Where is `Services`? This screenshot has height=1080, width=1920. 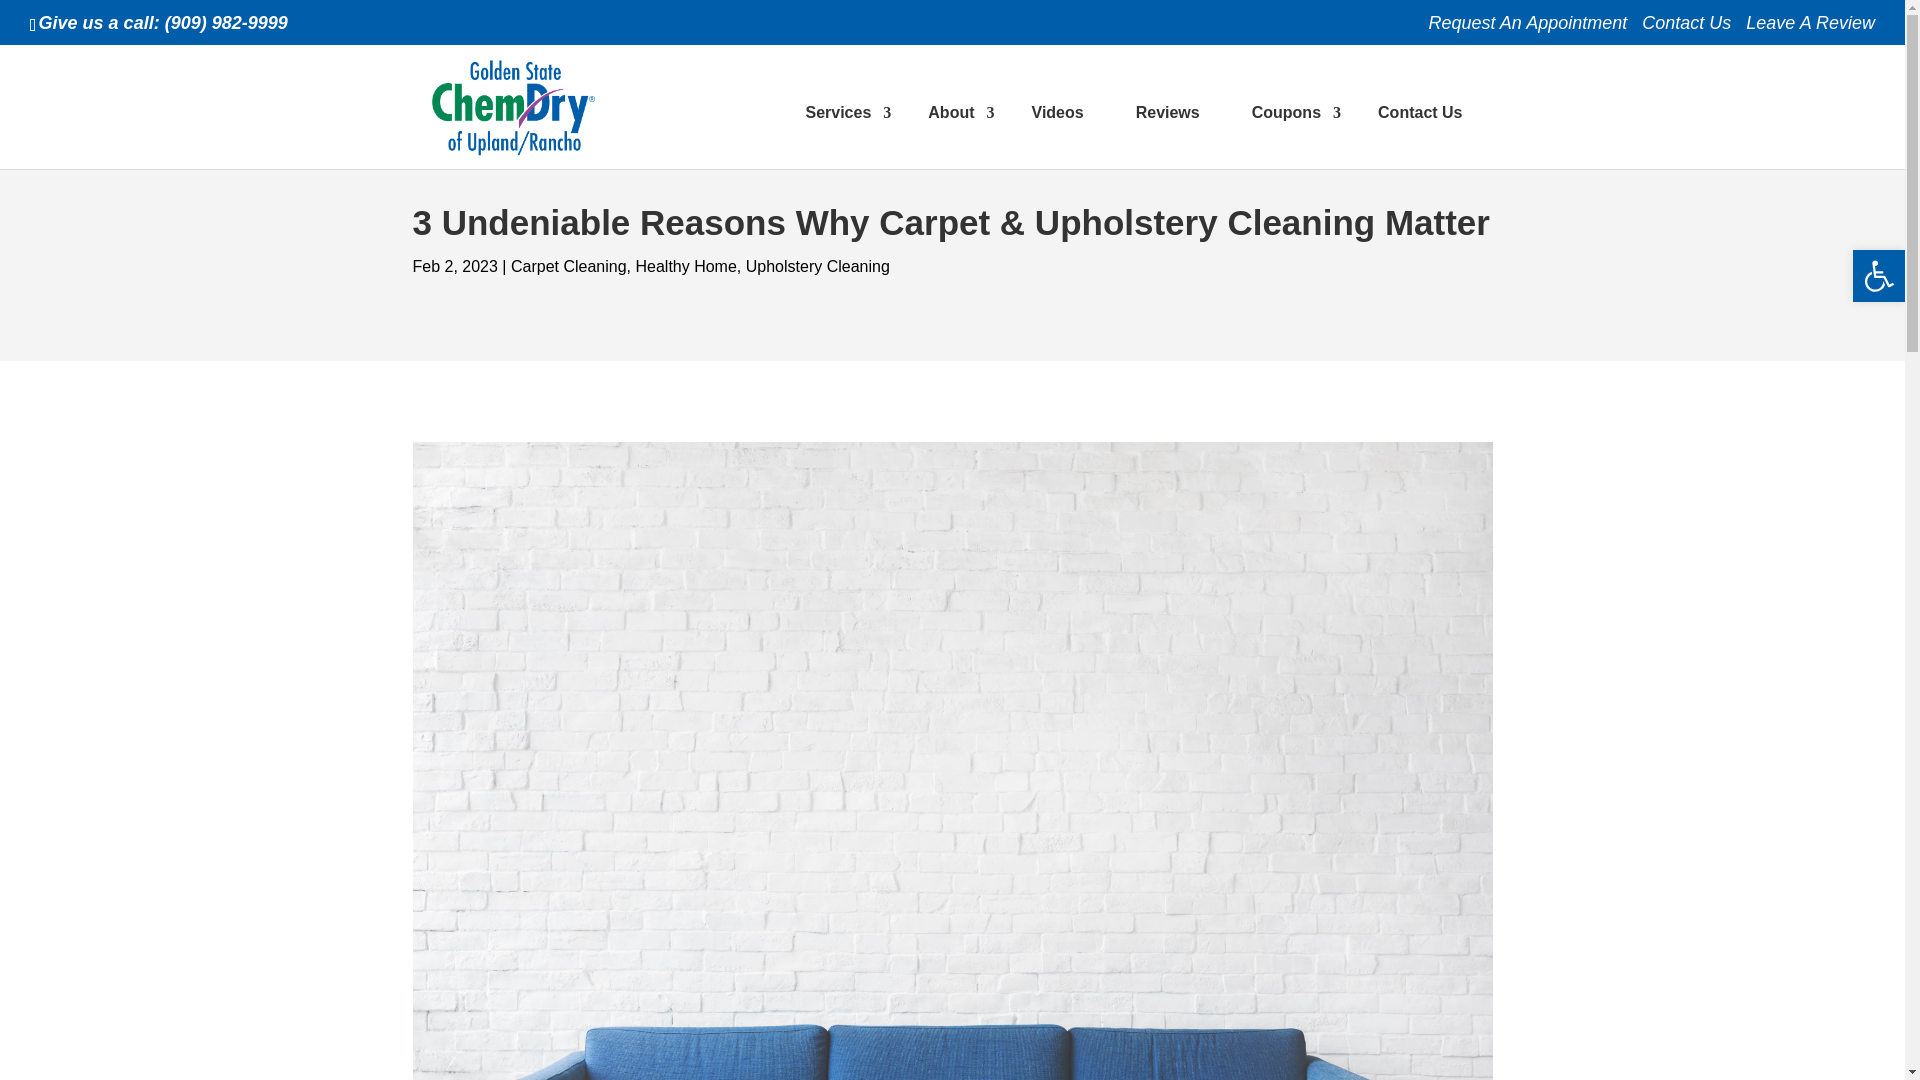
Services is located at coordinates (840, 132).